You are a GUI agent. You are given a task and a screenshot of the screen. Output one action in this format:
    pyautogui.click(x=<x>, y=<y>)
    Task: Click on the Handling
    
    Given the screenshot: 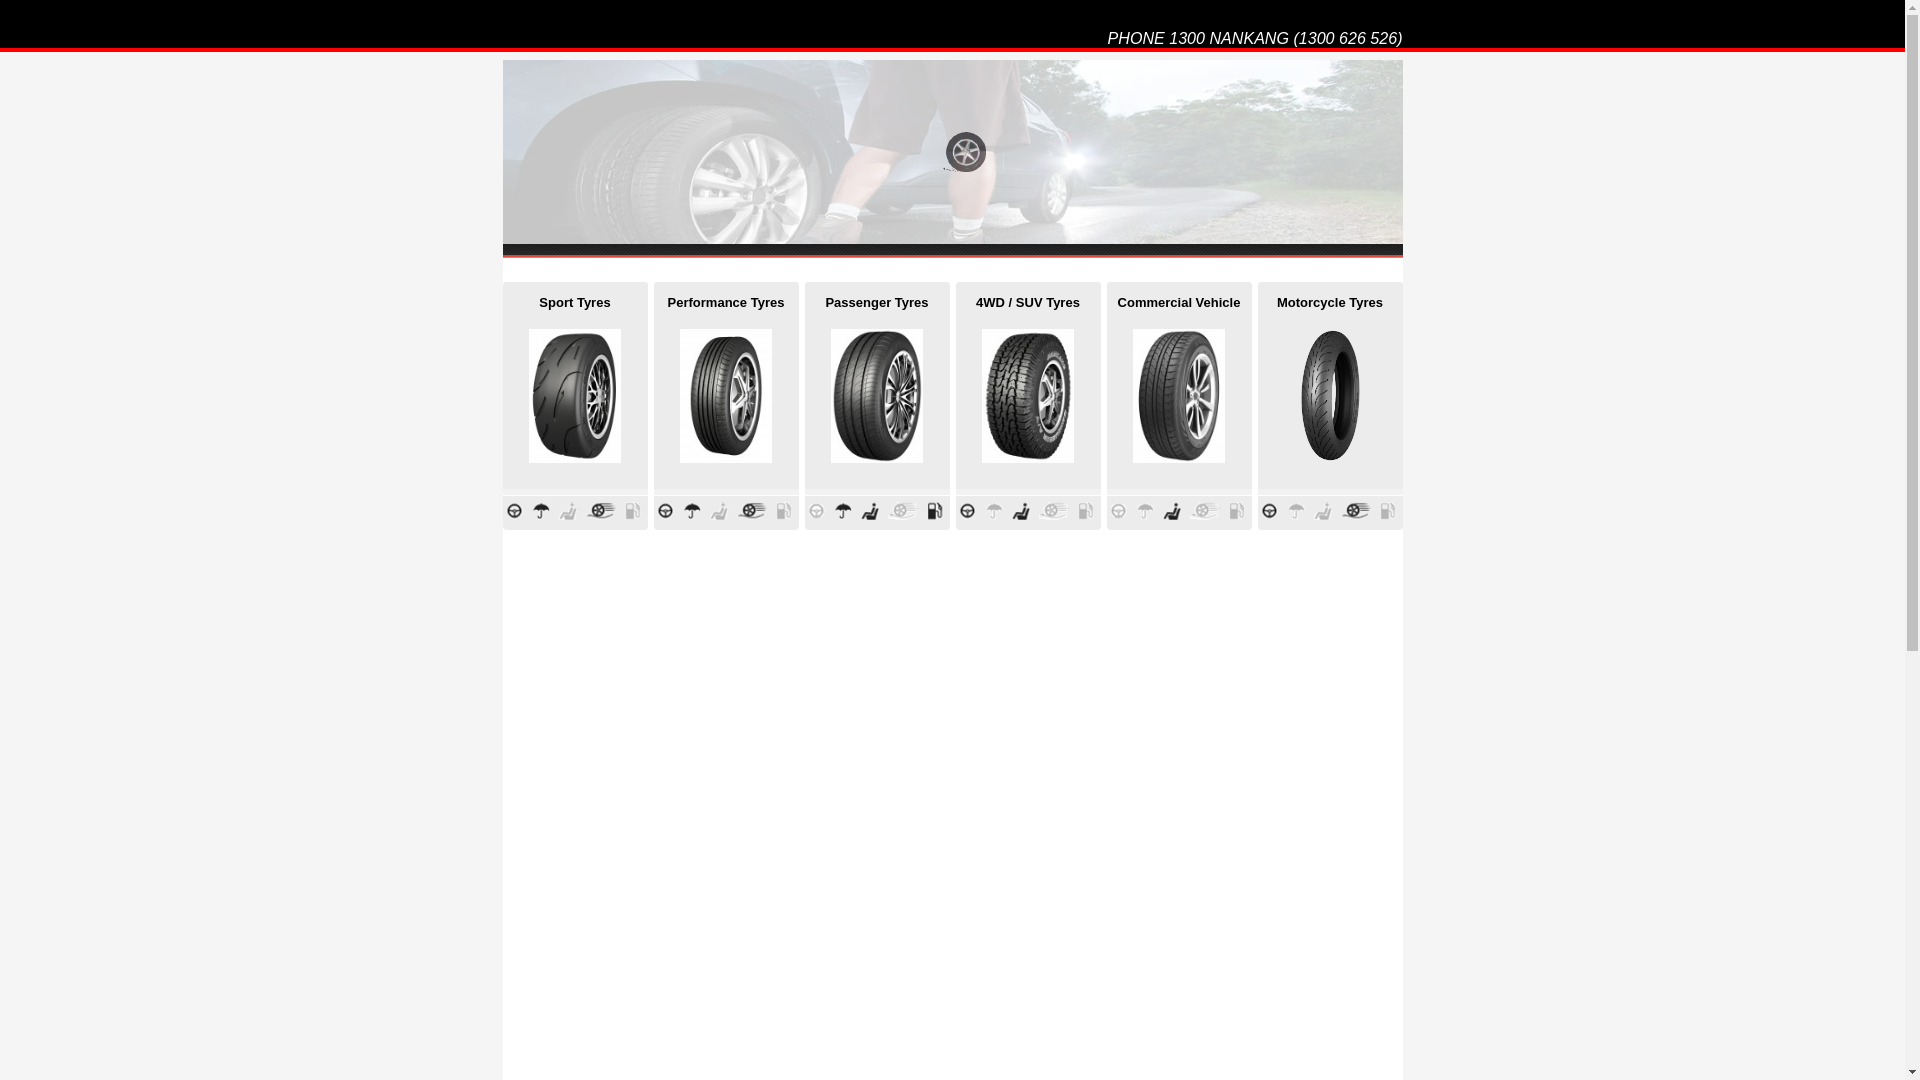 What is the action you would take?
    pyautogui.click(x=968, y=516)
    